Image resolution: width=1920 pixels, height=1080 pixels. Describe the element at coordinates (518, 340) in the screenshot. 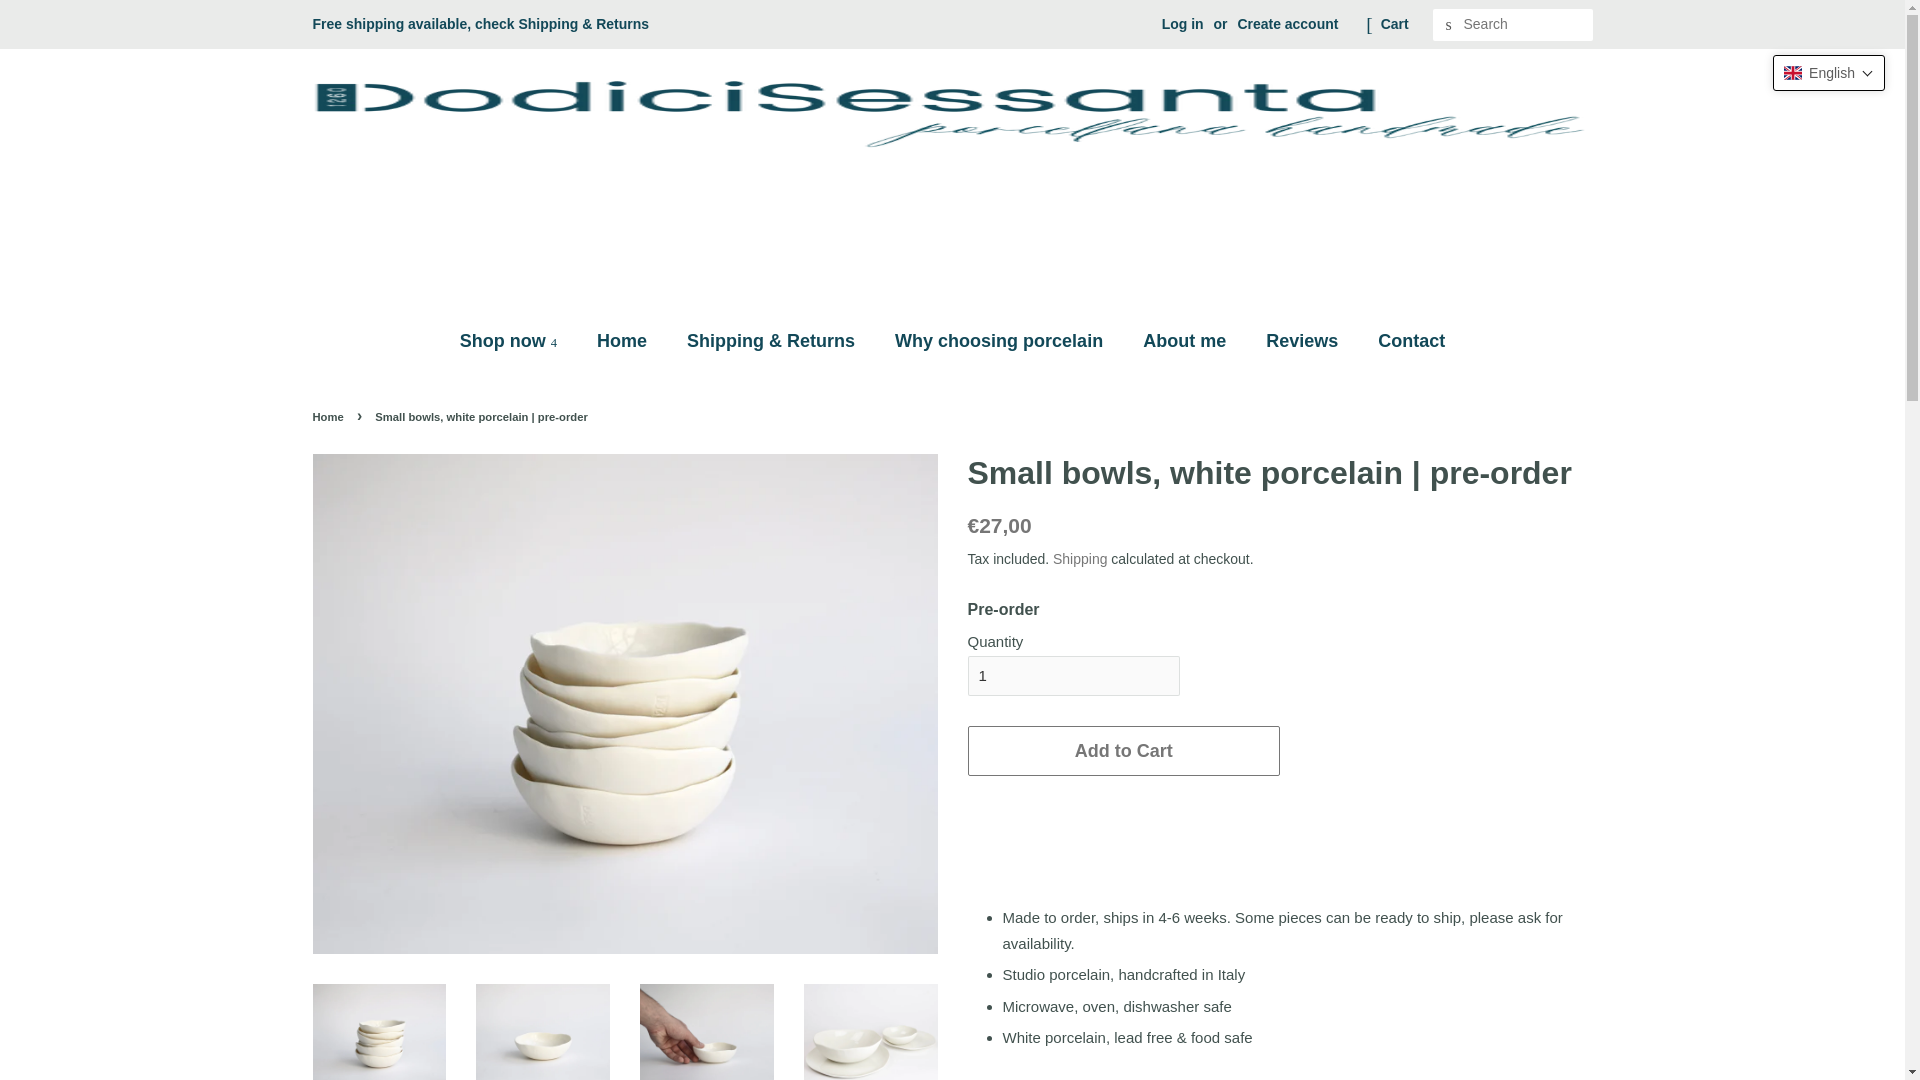

I see `Shop now` at that location.